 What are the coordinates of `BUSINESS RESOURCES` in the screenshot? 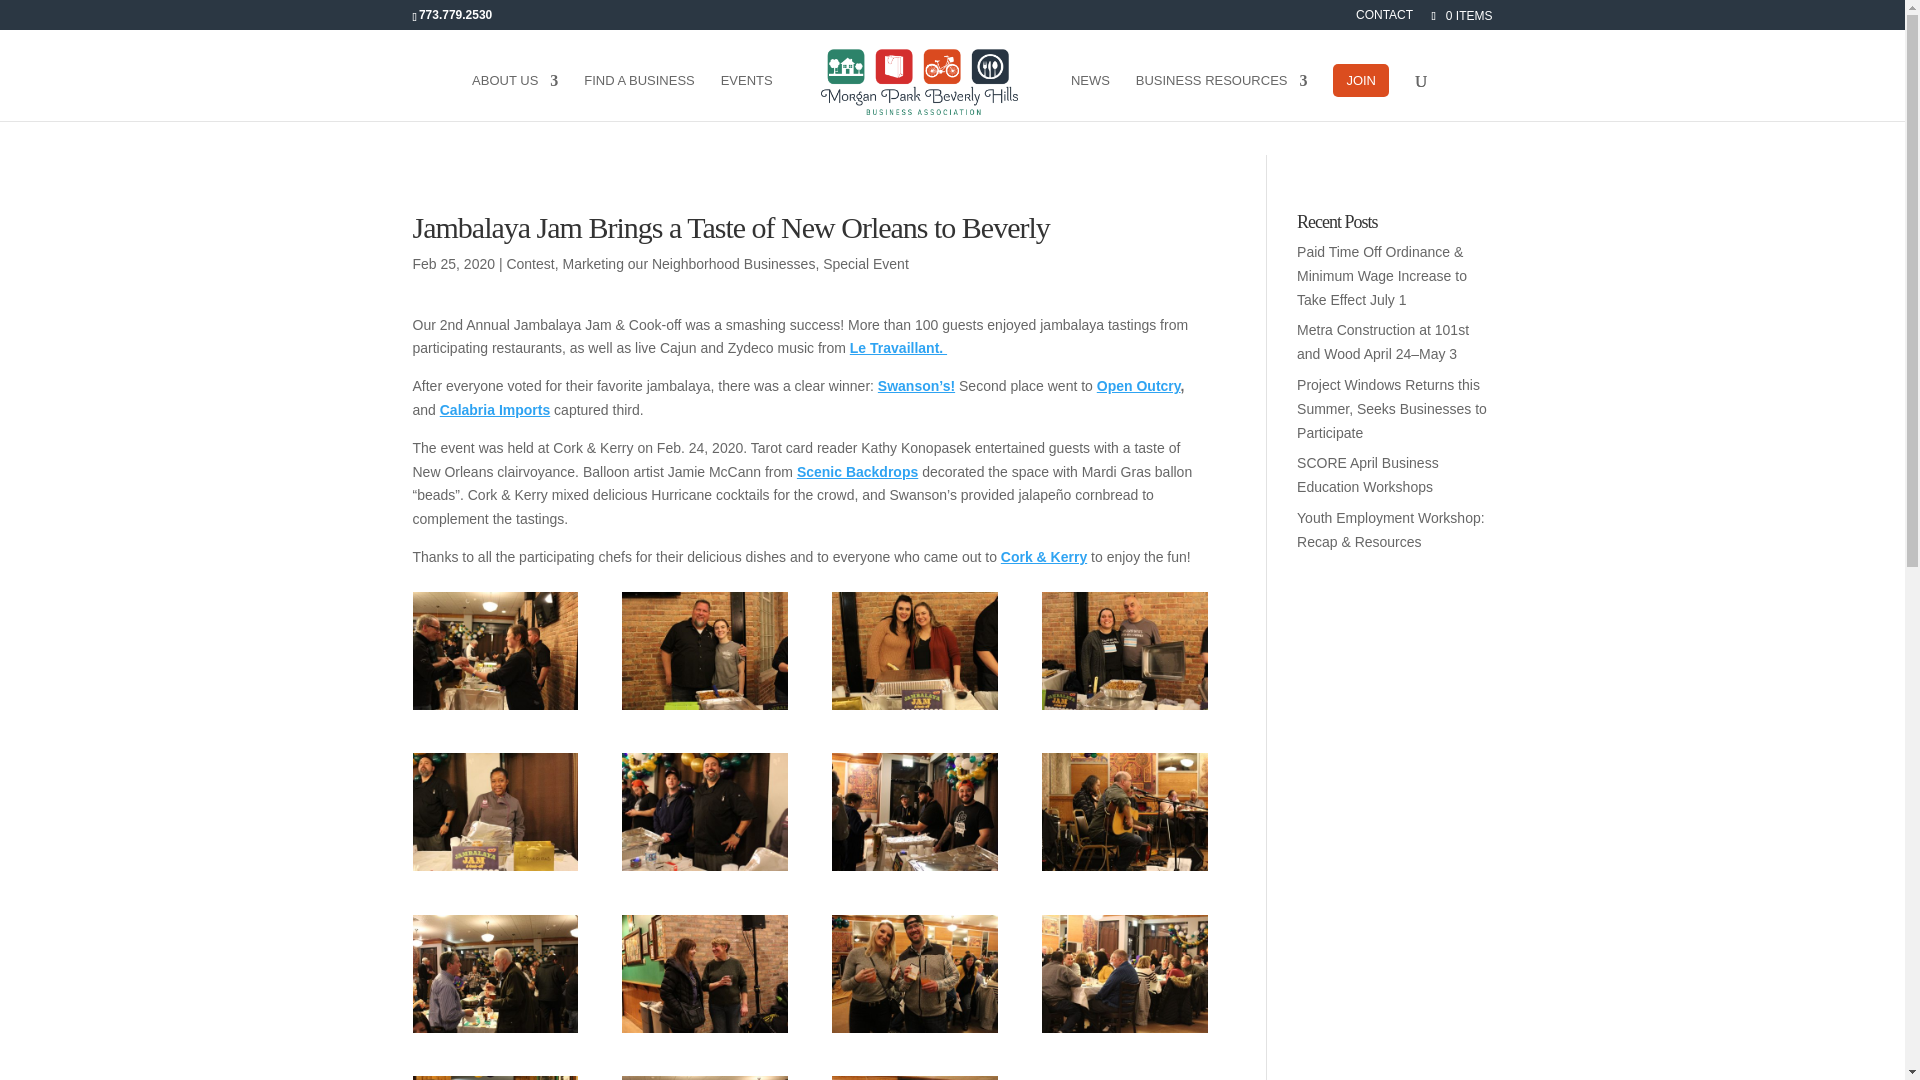 It's located at (1222, 97).